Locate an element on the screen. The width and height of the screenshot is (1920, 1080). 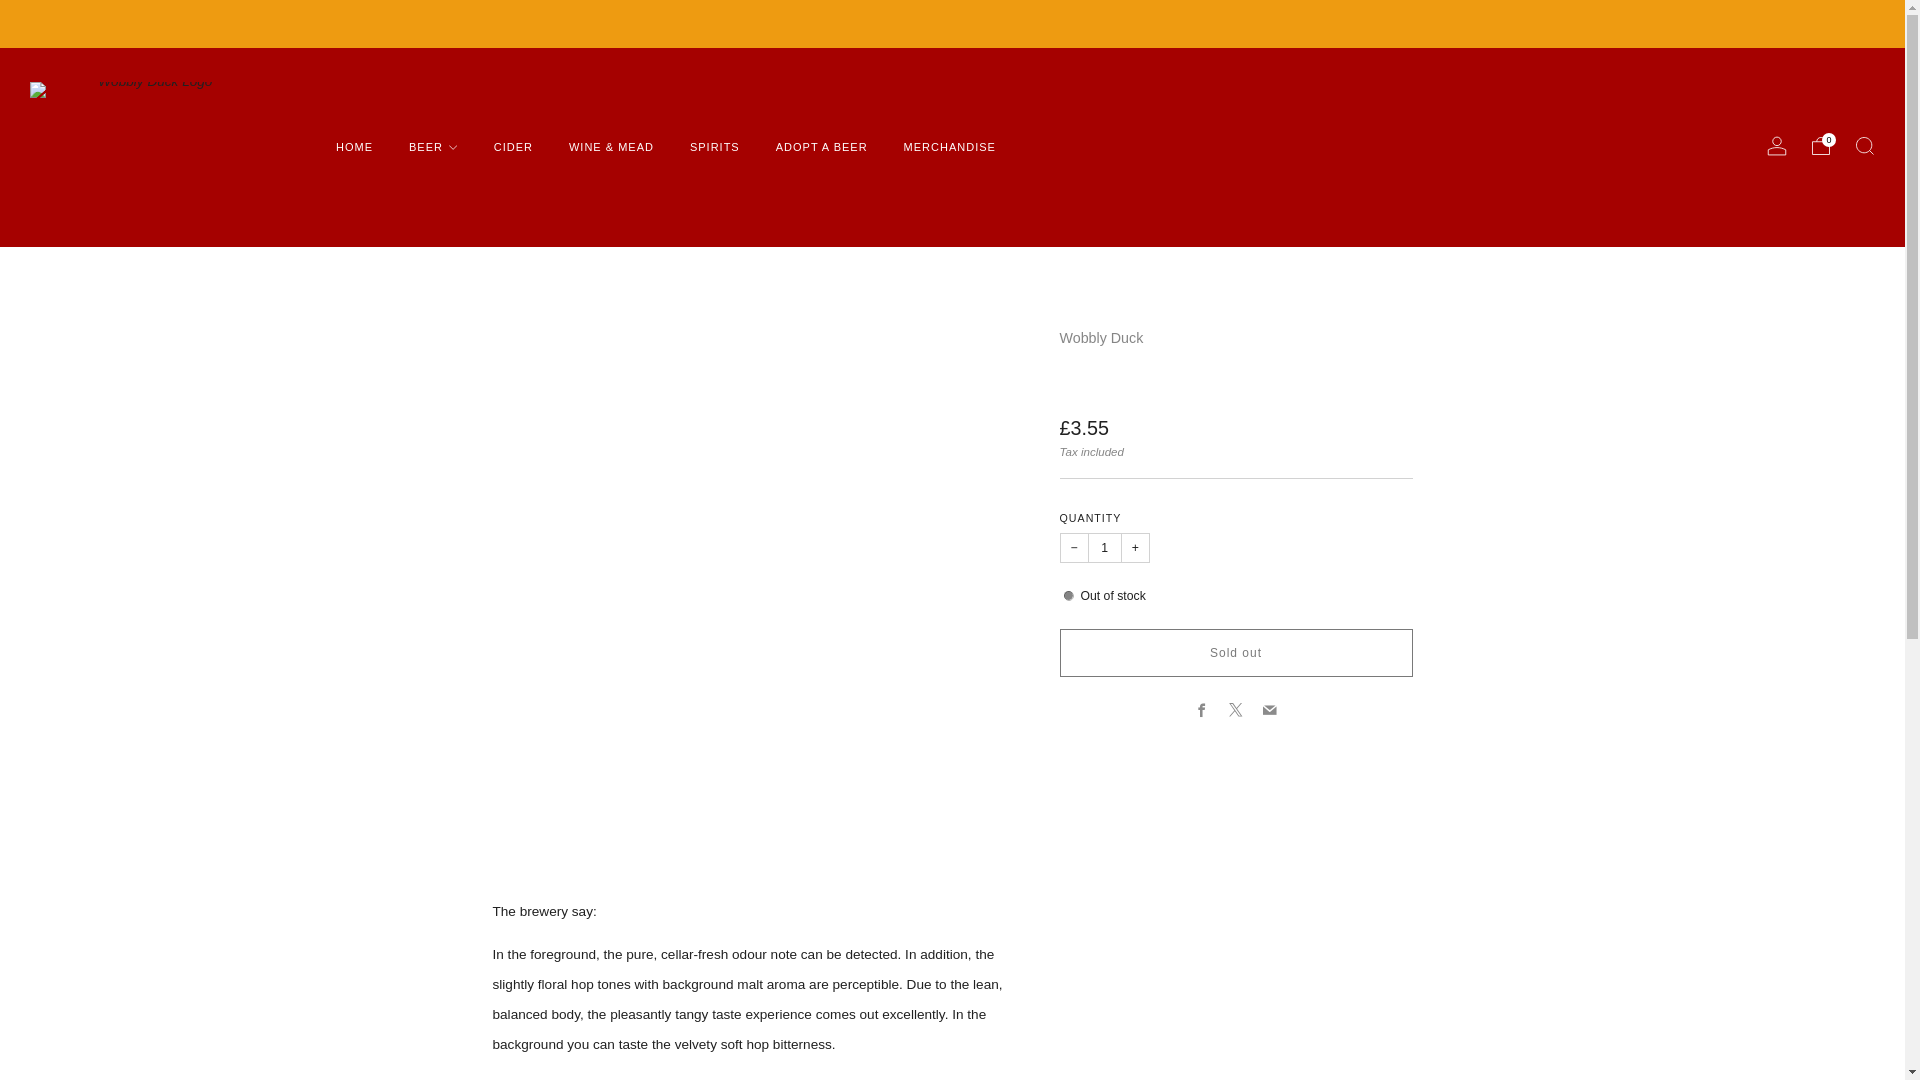
0 is located at coordinates (1820, 146).